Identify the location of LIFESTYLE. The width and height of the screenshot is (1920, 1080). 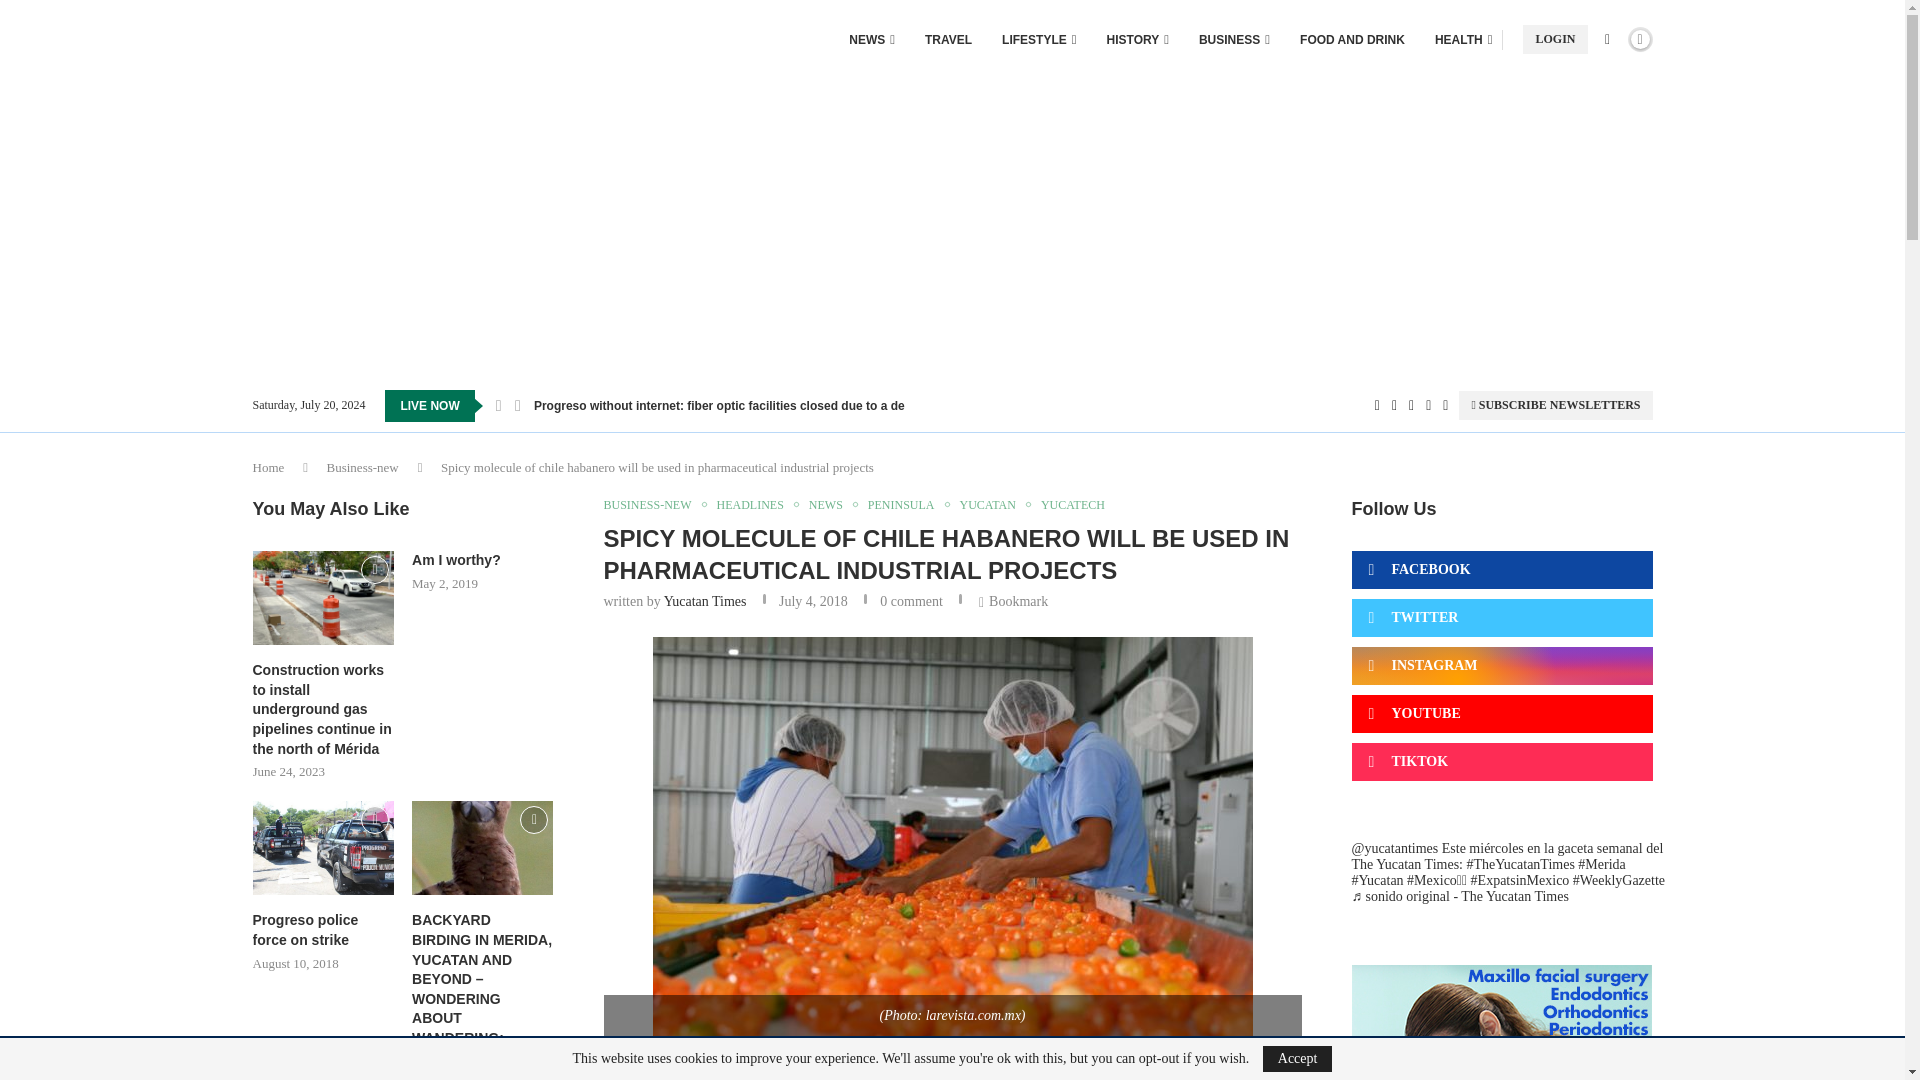
(1038, 40).